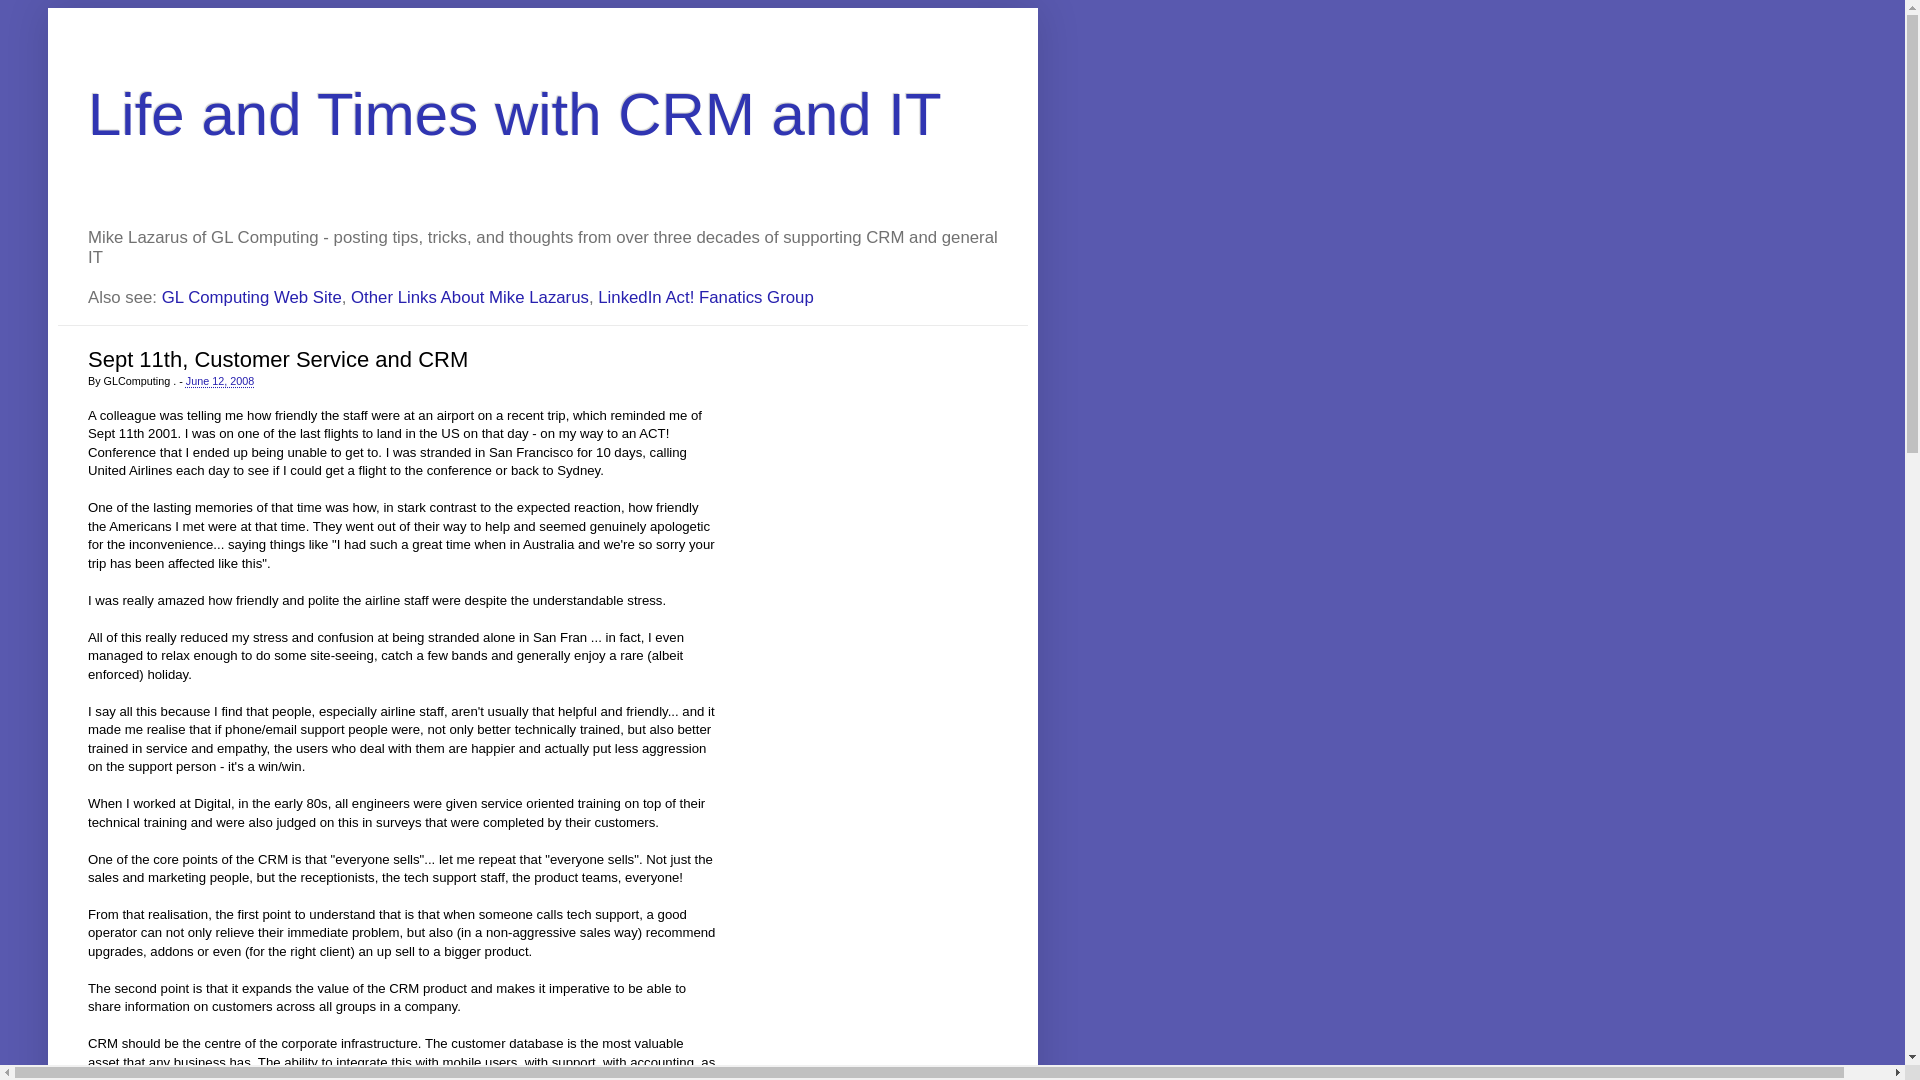 The height and width of the screenshot is (1080, 1920). What do you see at coordinates (220, 381) in the screenshot?
I see `June 12, 2008` at bounding box center [220, 381].